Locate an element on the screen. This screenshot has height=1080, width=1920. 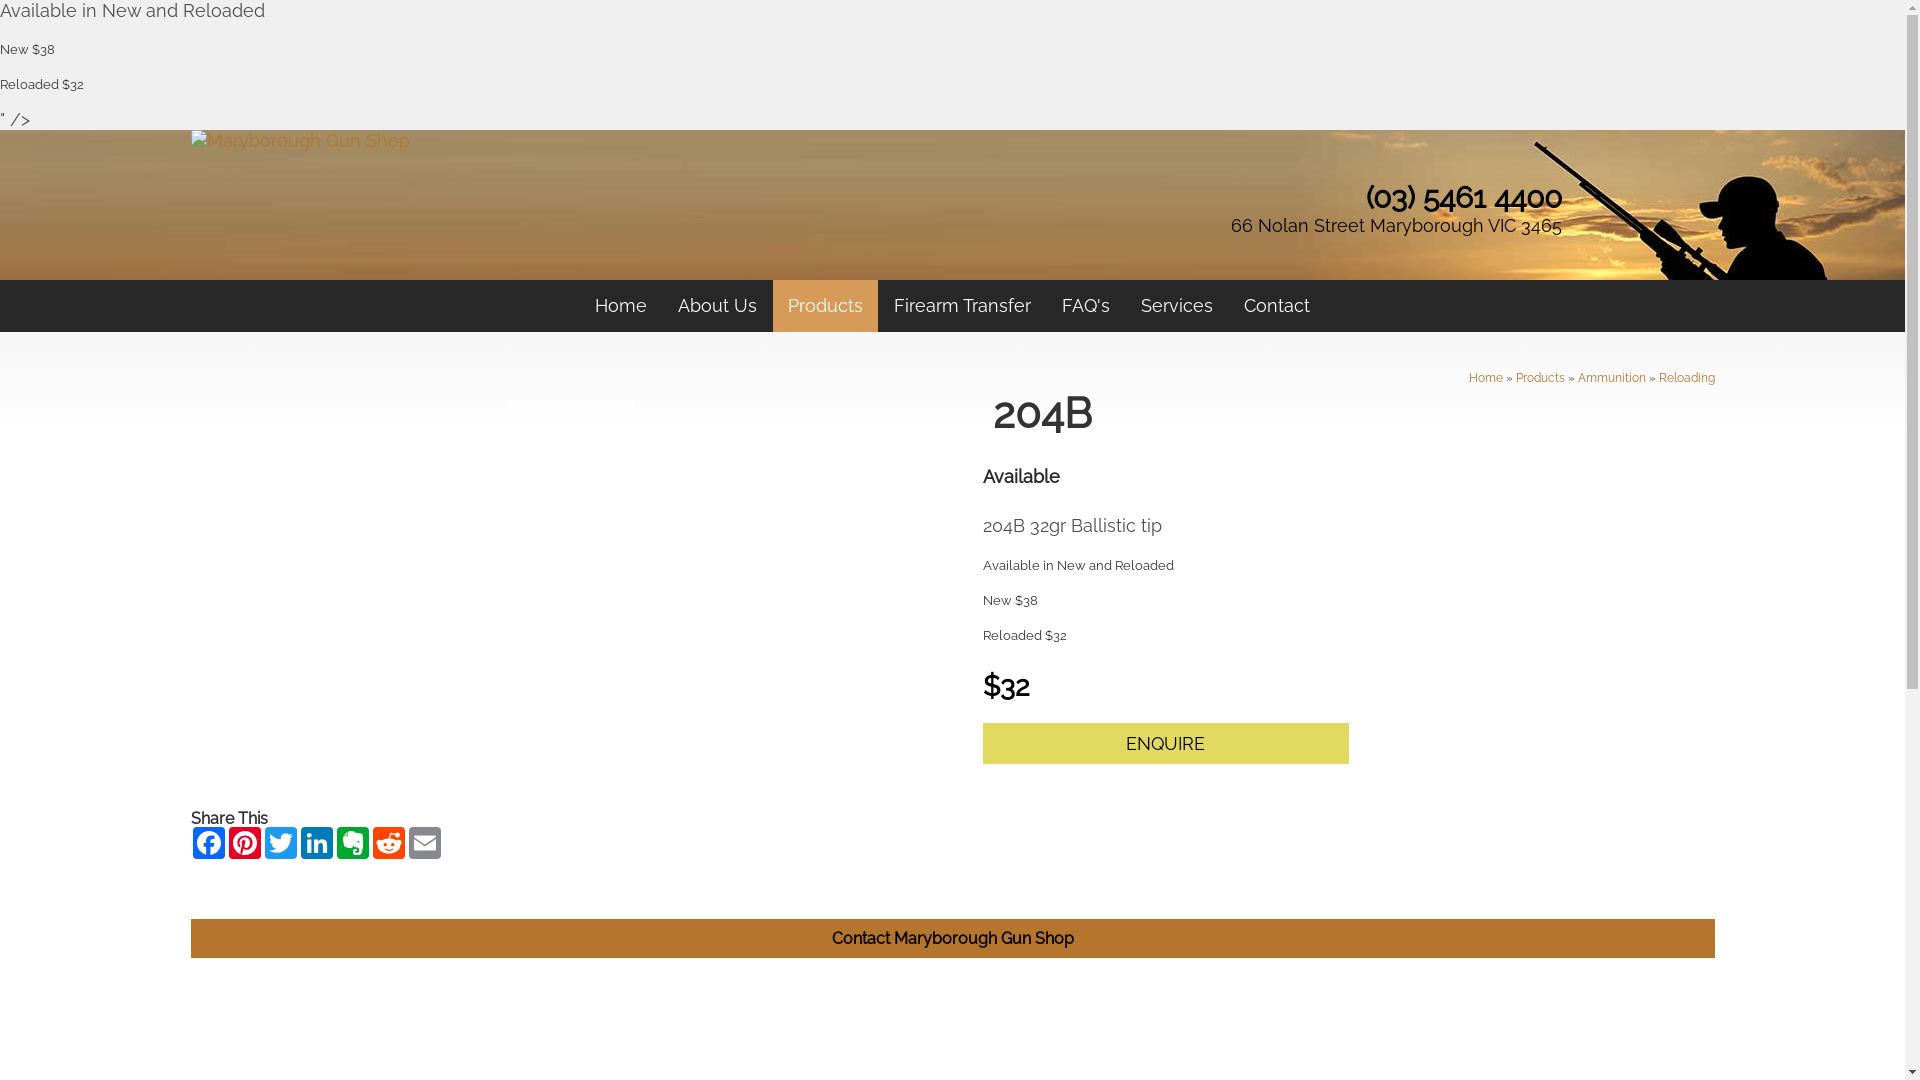
Home is located at coordinates (1485, 378).